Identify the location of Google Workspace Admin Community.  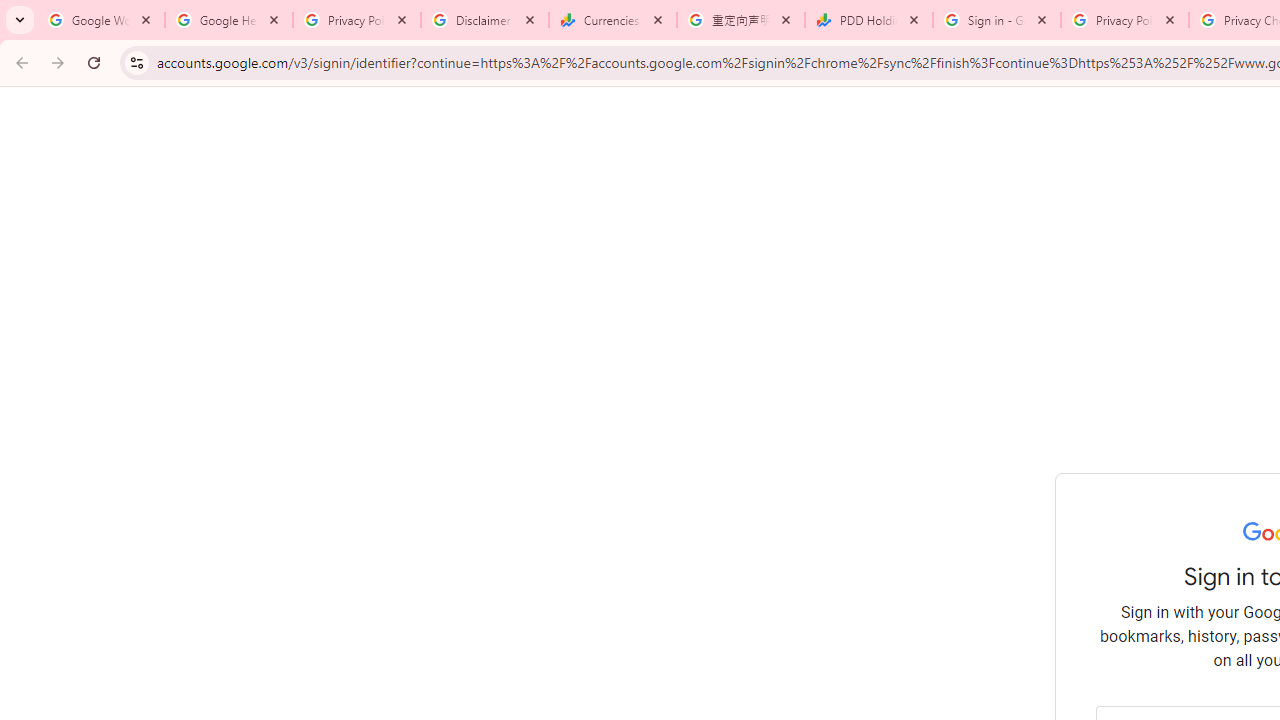
(101, 20).